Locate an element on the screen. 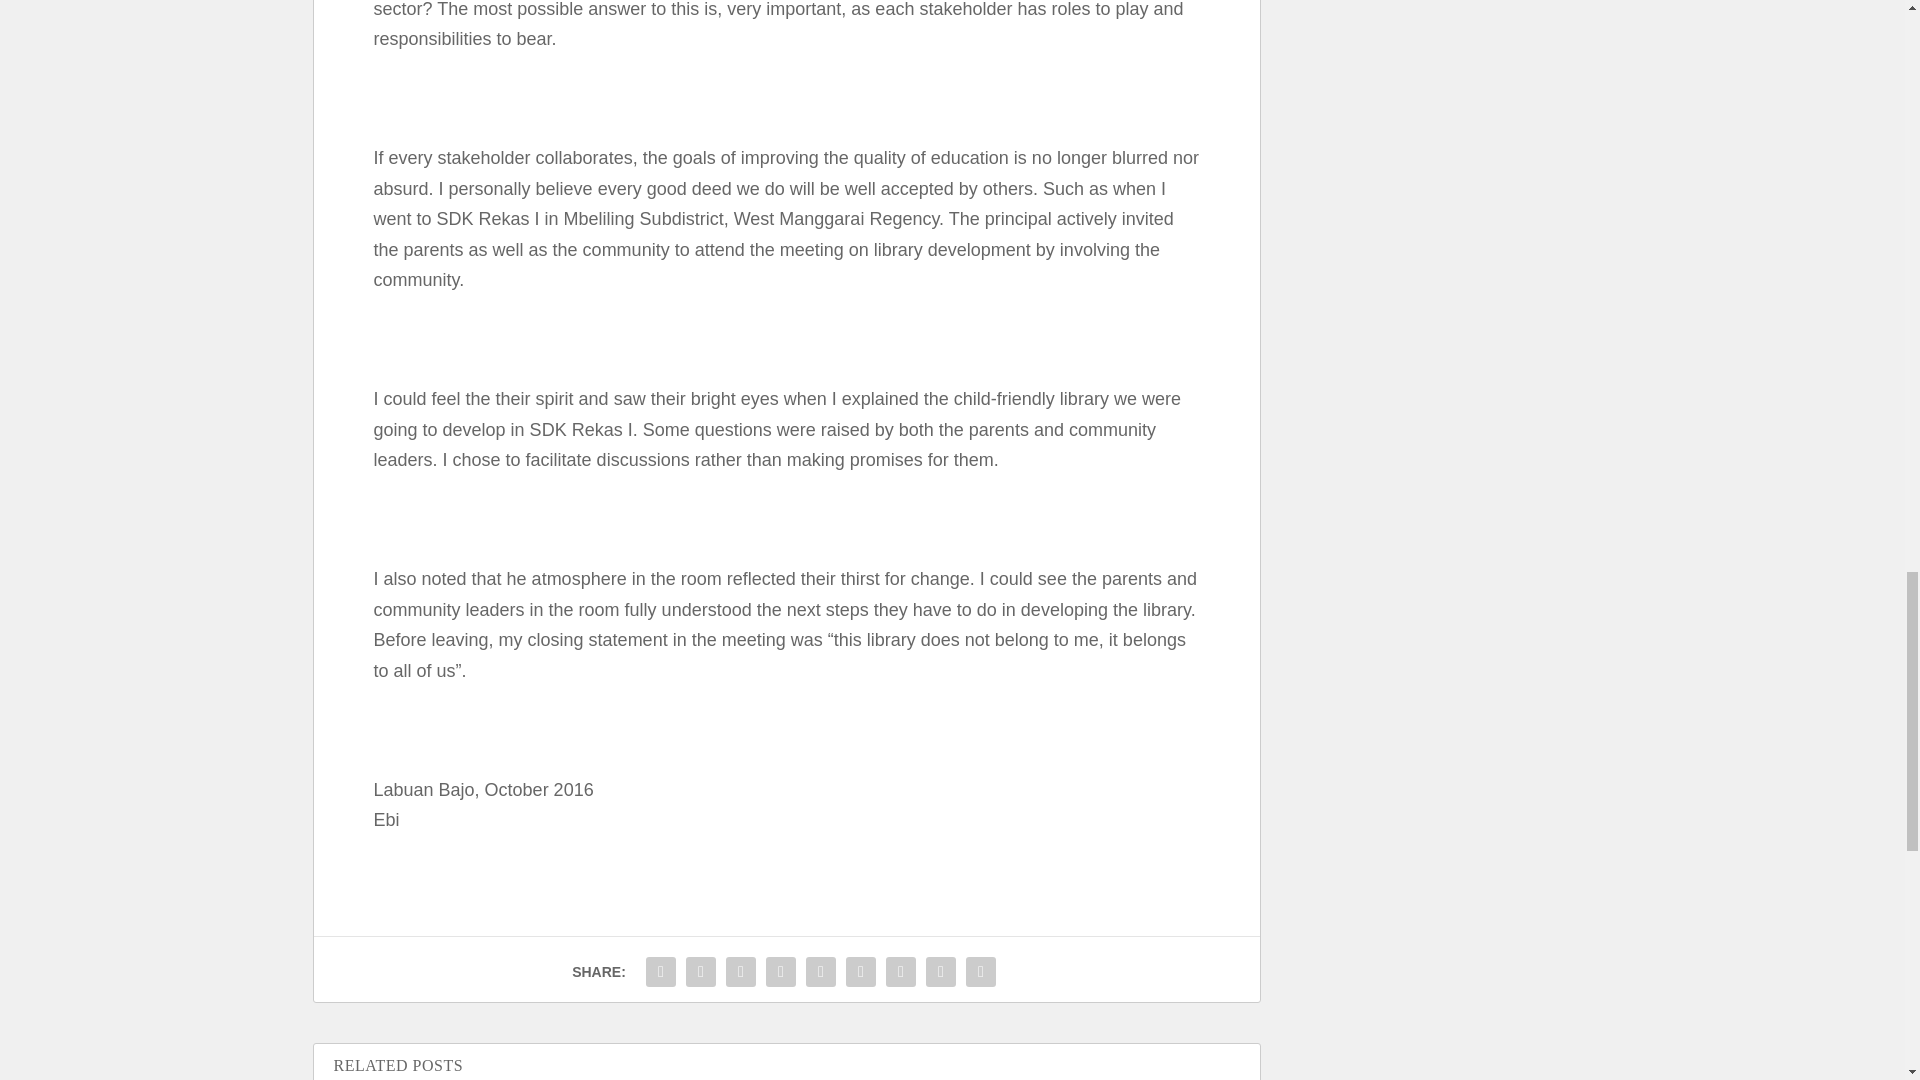 Image resolution: width=1920 pixels, height=1080 pixels. Share "A Library Belonging to All of Us" via Twitter is located at coordinates (701, 972).